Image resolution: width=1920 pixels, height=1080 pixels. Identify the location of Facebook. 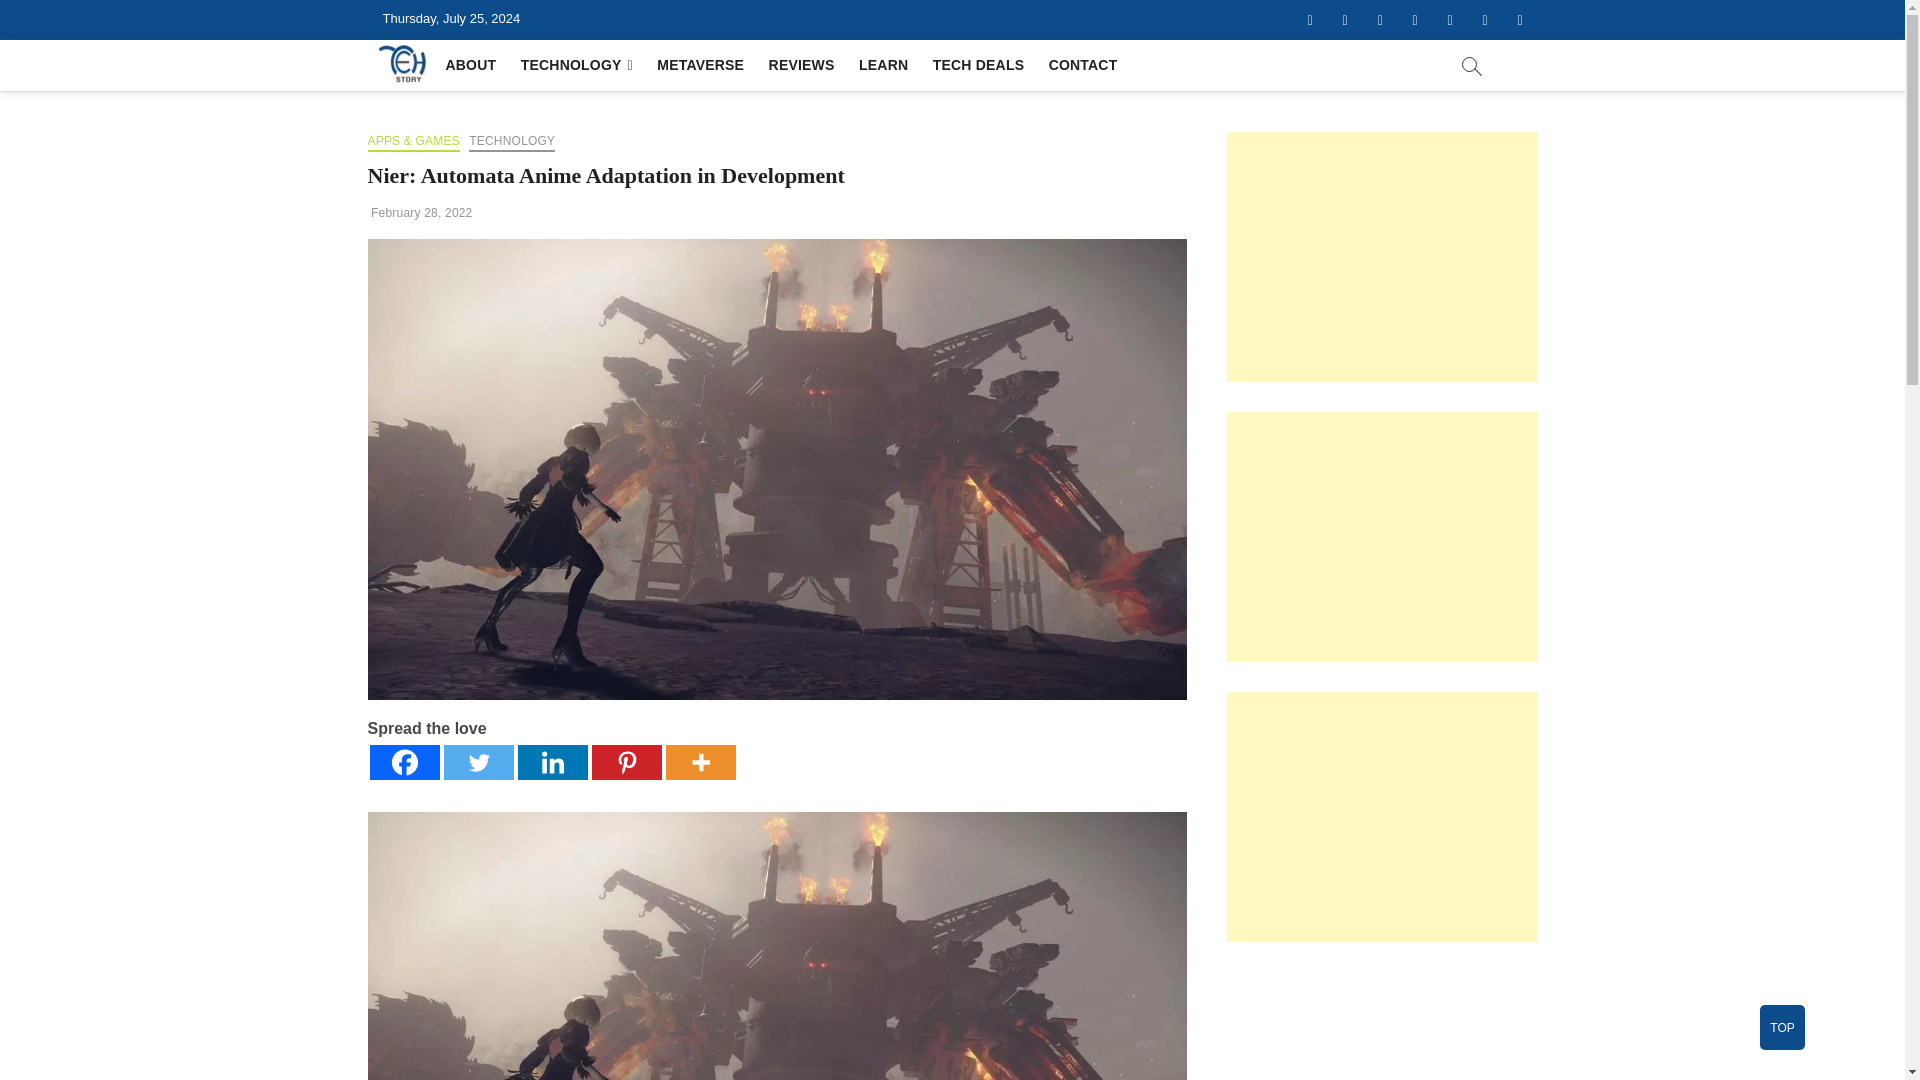
(1309, 20).